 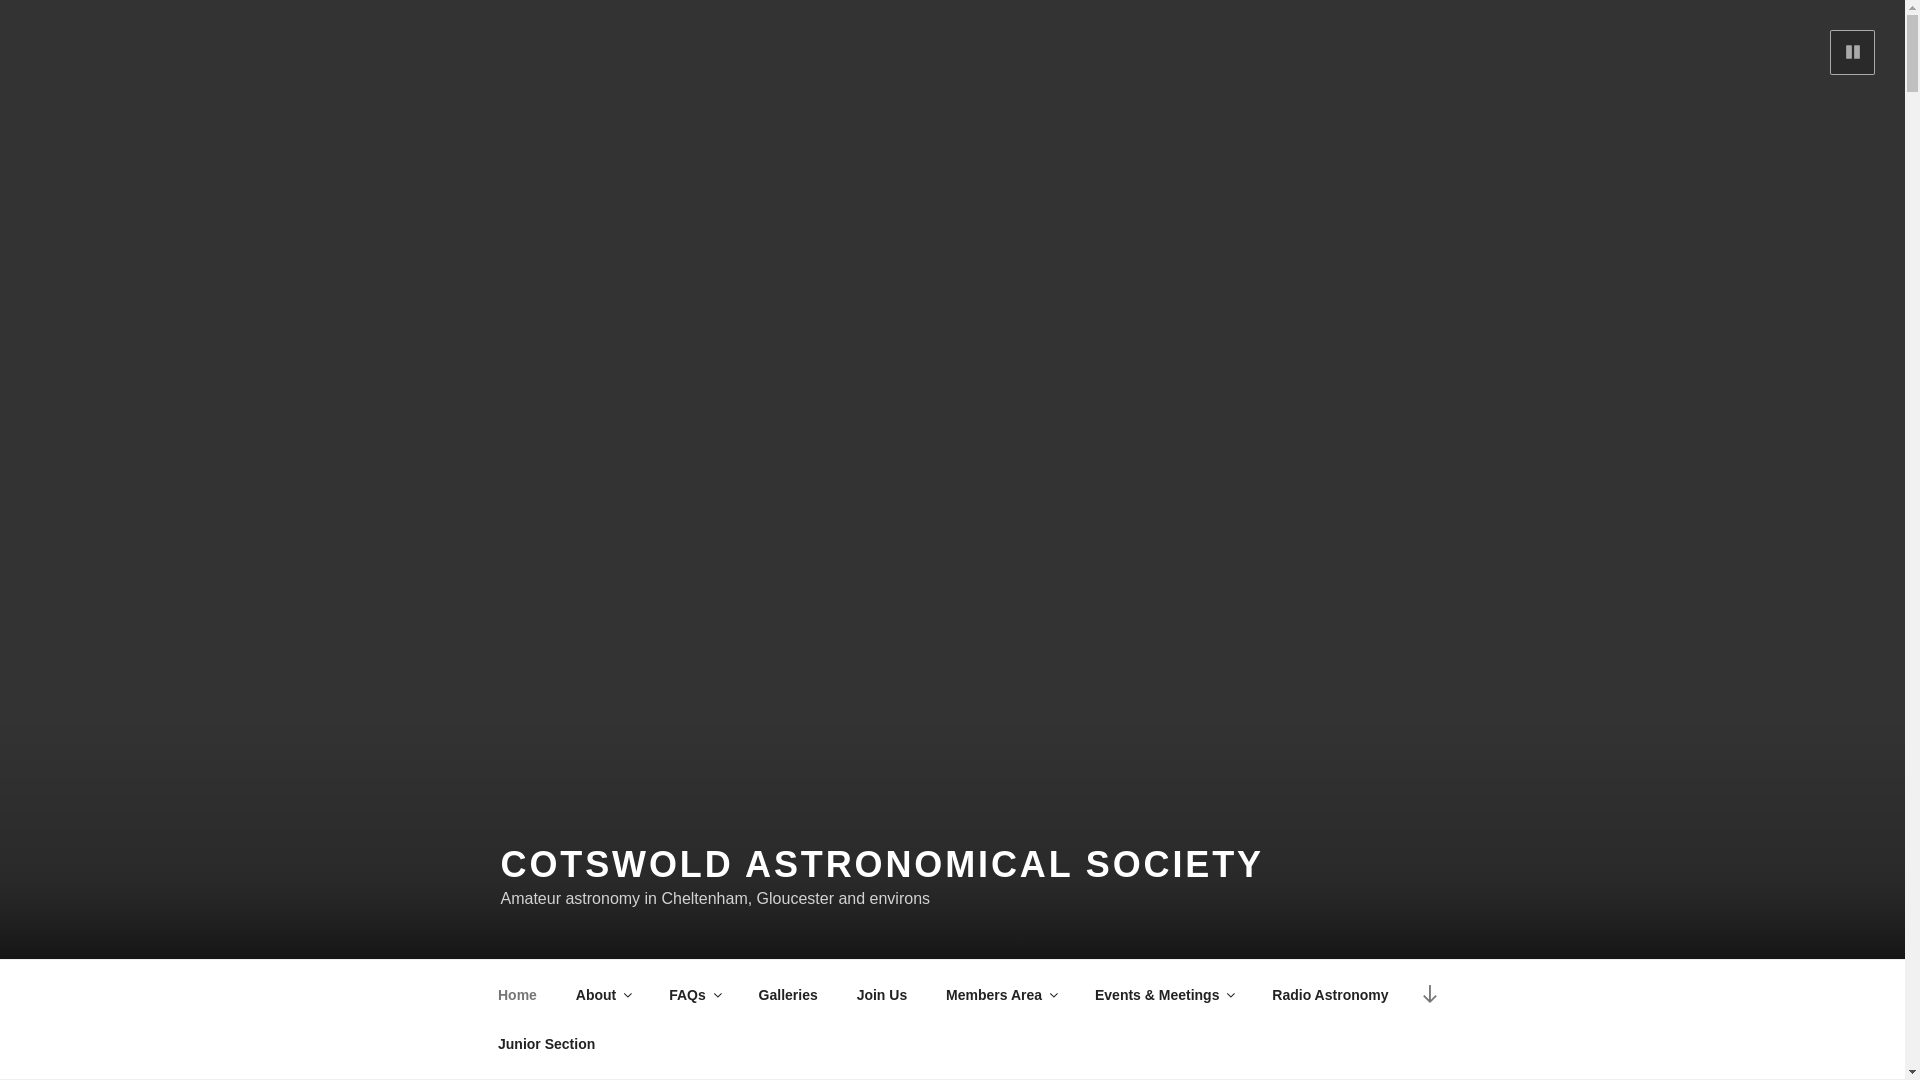 I want to click on About, so click(x=602, y=994).